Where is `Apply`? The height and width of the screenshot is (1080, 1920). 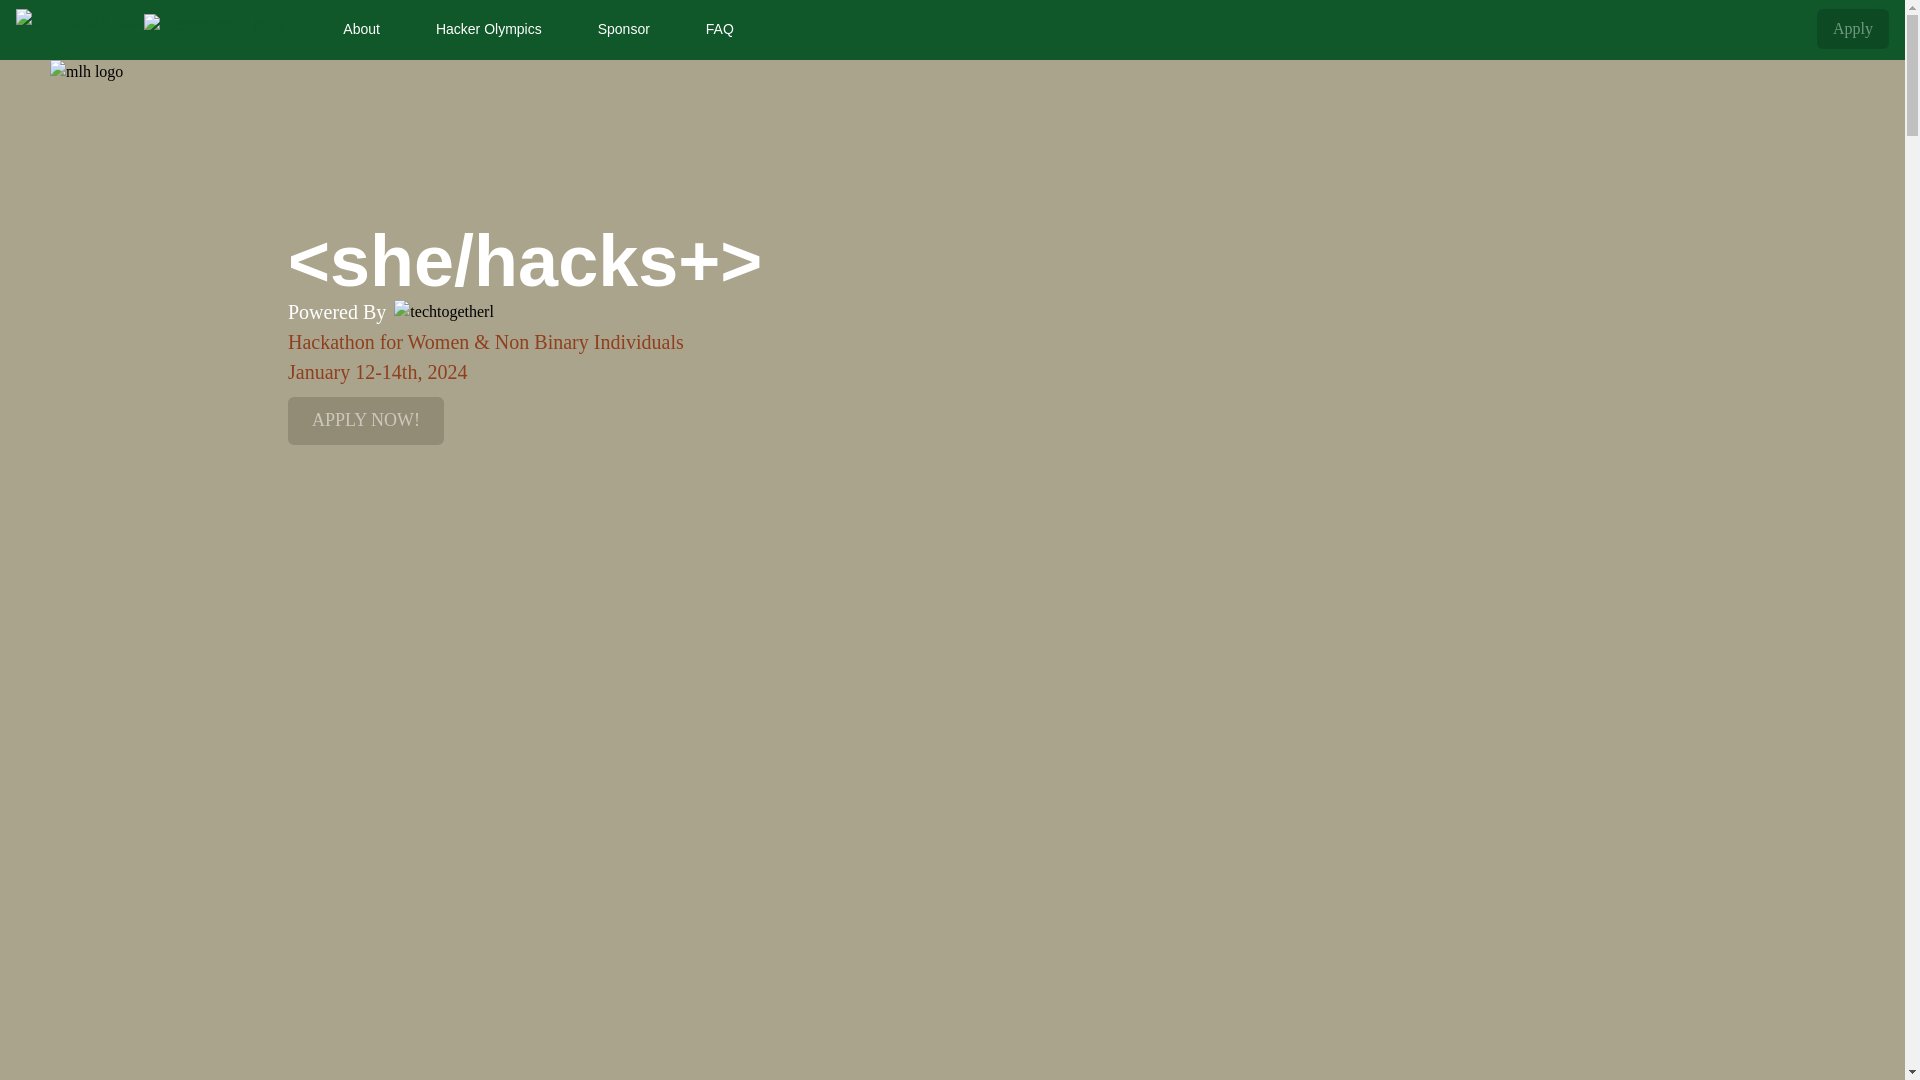
Apply is located at coordinates (1852, 28).